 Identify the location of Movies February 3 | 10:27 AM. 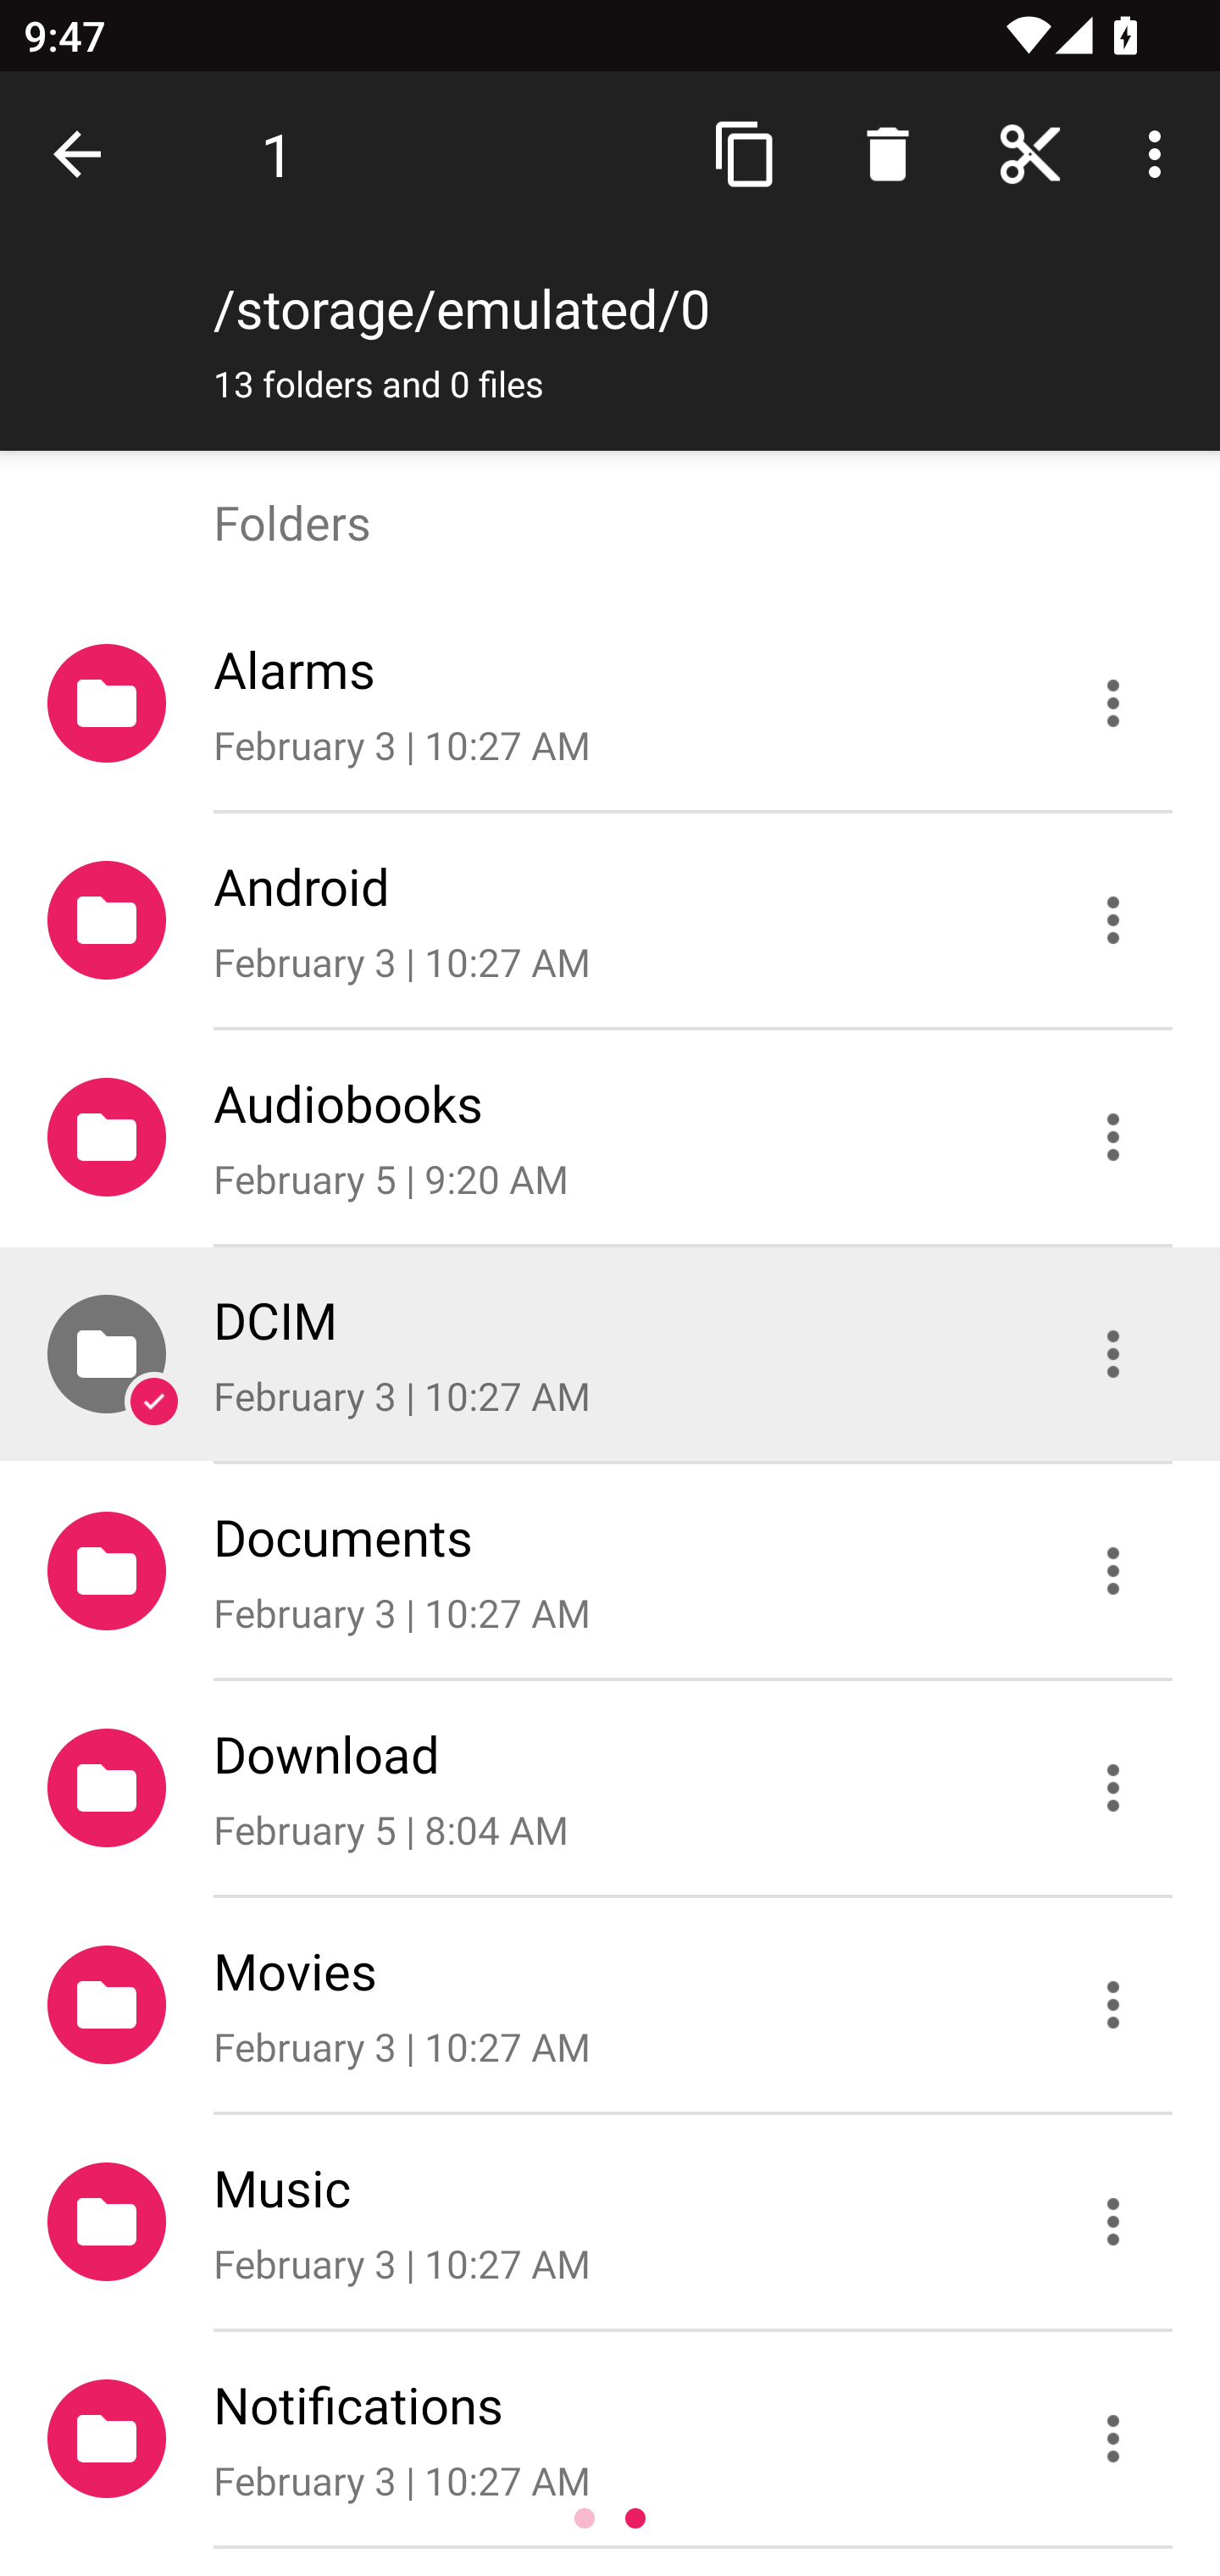
(610, 2005).